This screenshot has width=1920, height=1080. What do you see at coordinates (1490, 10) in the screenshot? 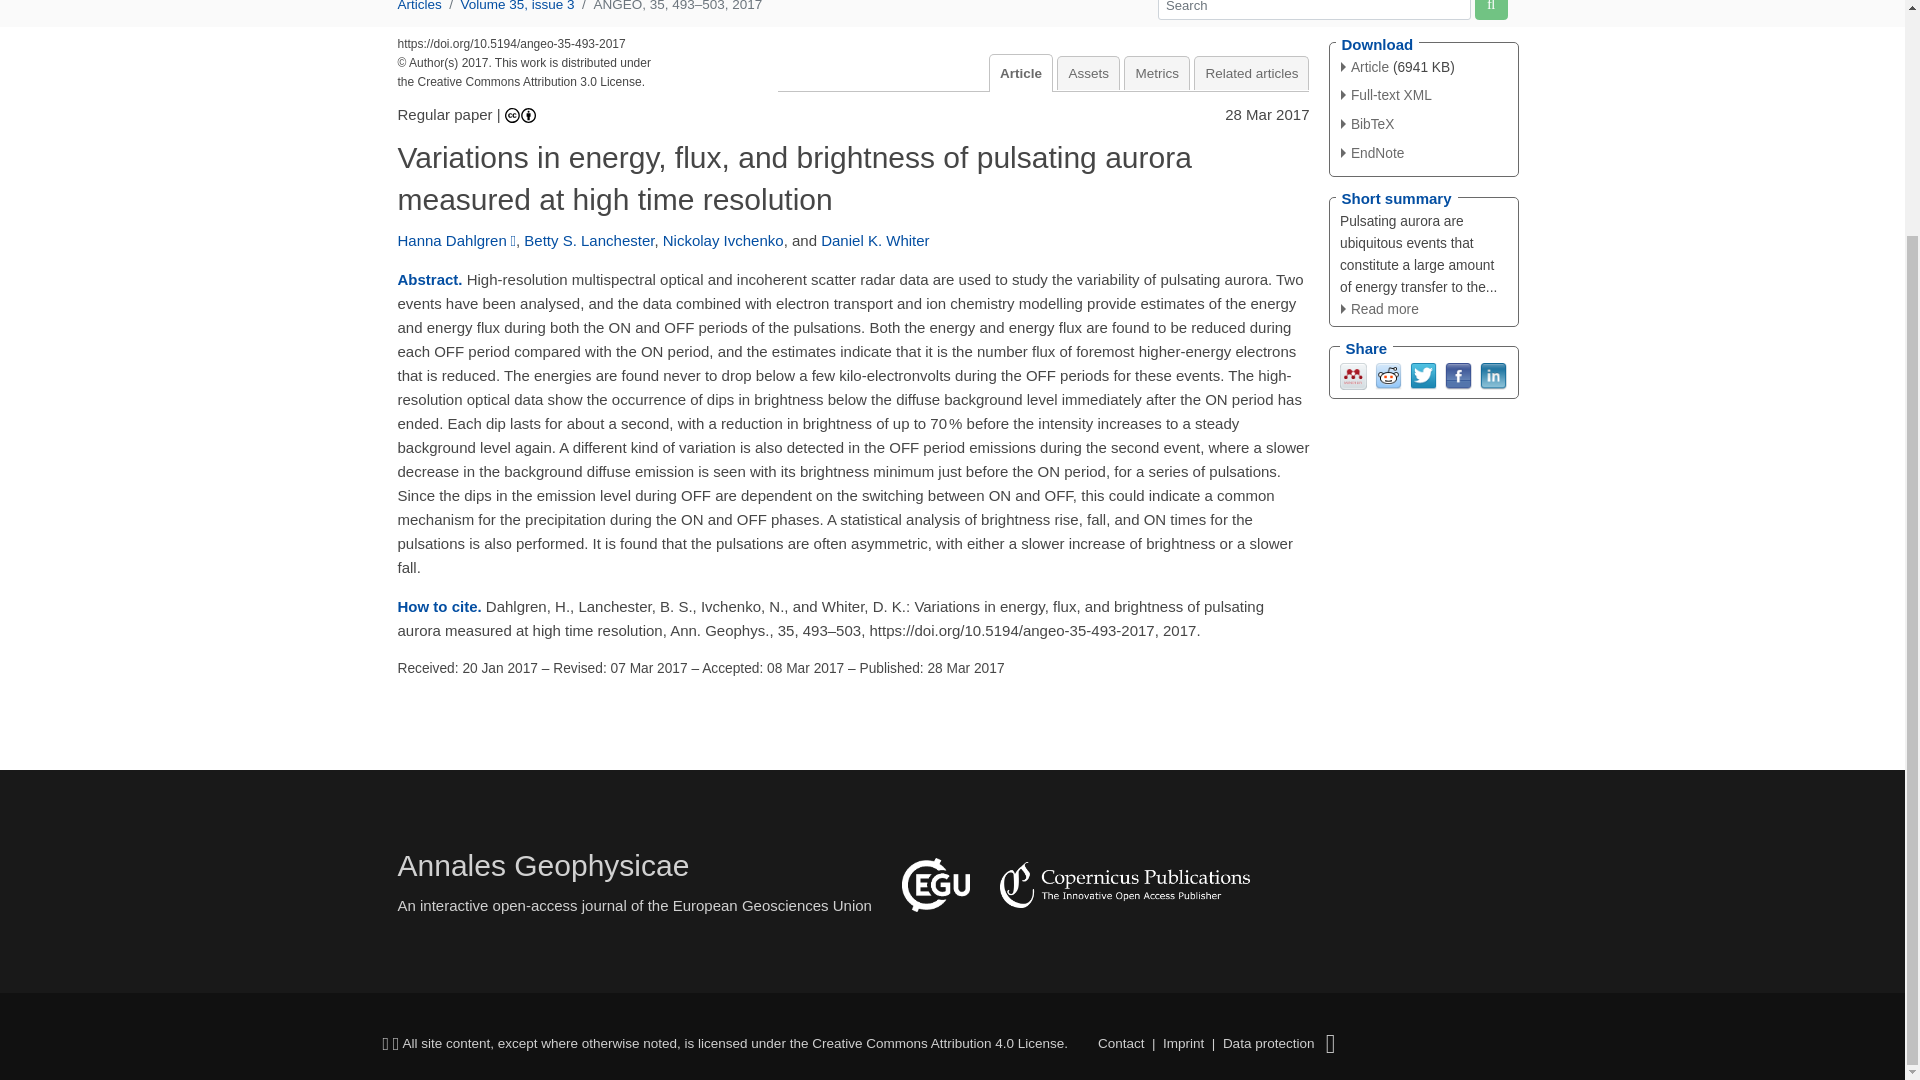
I see `Start site search` at bounding box center [1490, 10].